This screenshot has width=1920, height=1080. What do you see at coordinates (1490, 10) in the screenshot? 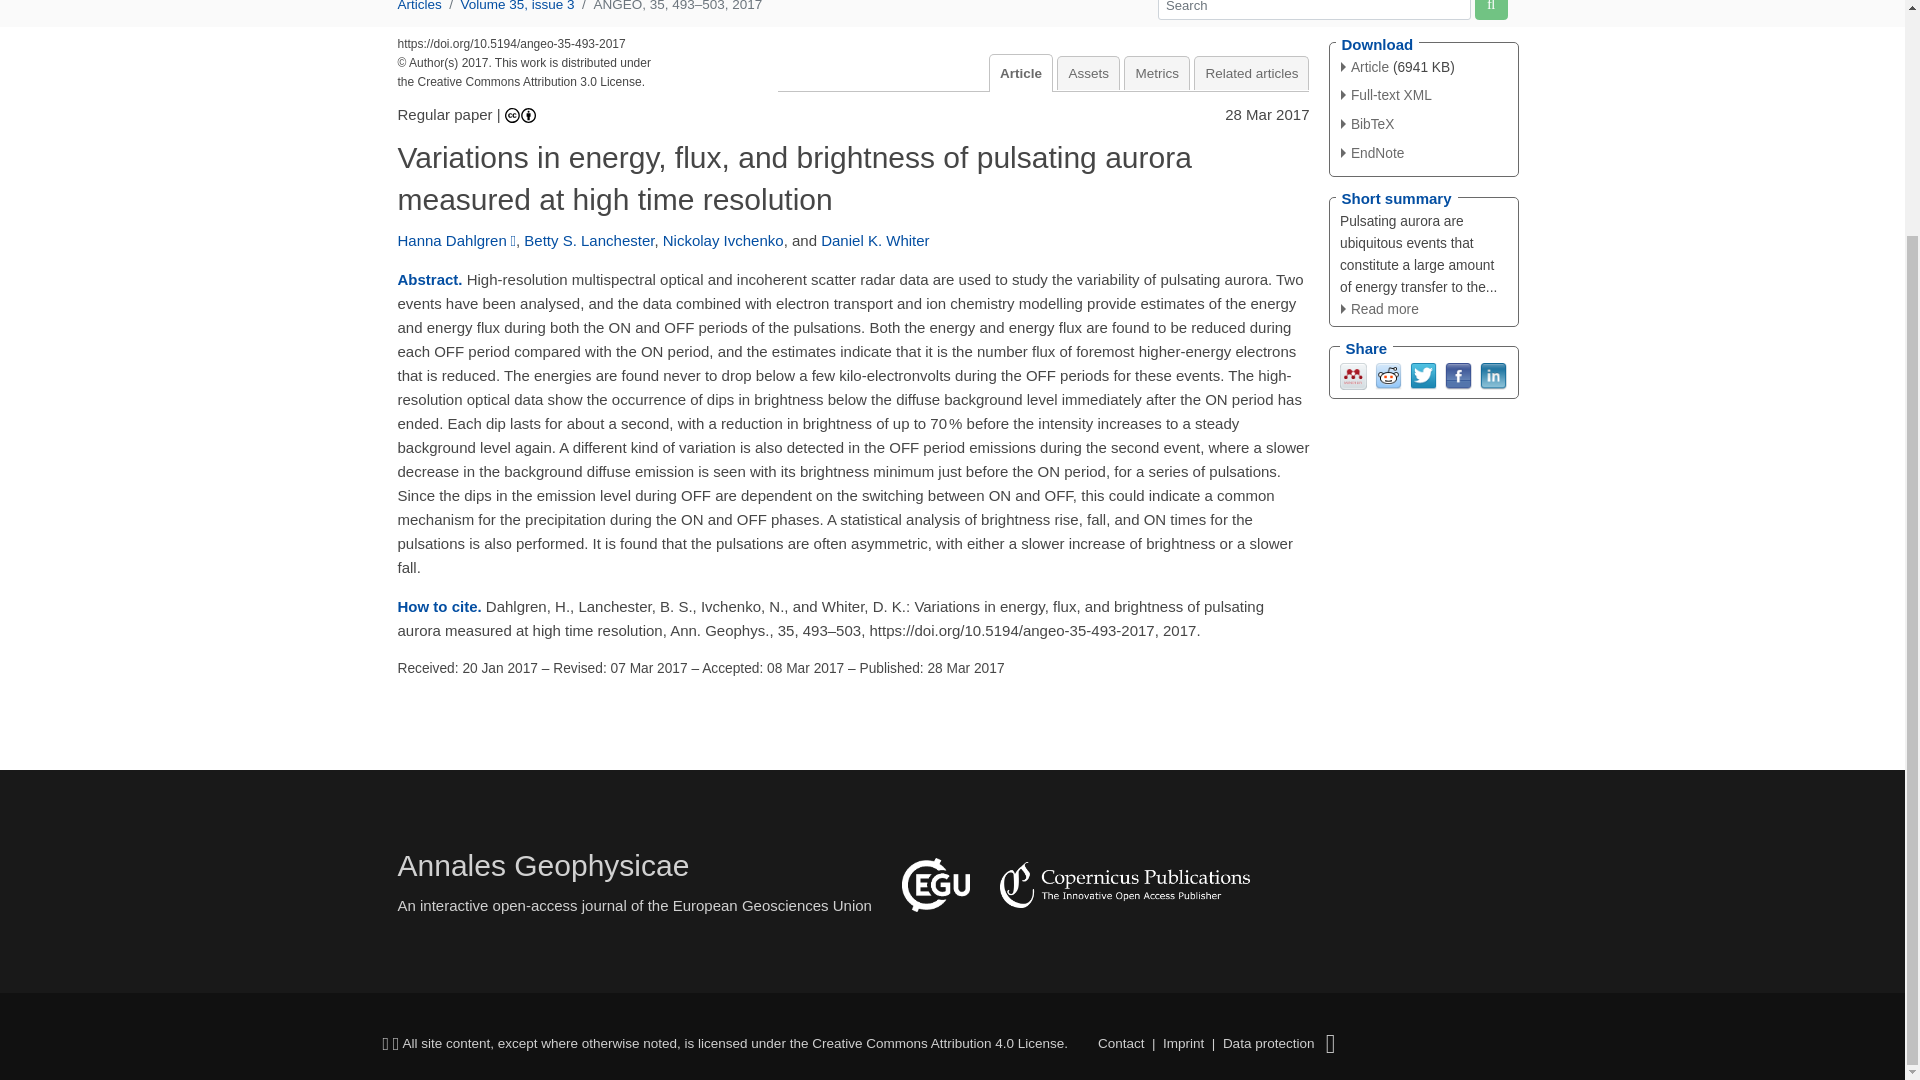
I see `Start site search` at bounding box center [1490, 10].